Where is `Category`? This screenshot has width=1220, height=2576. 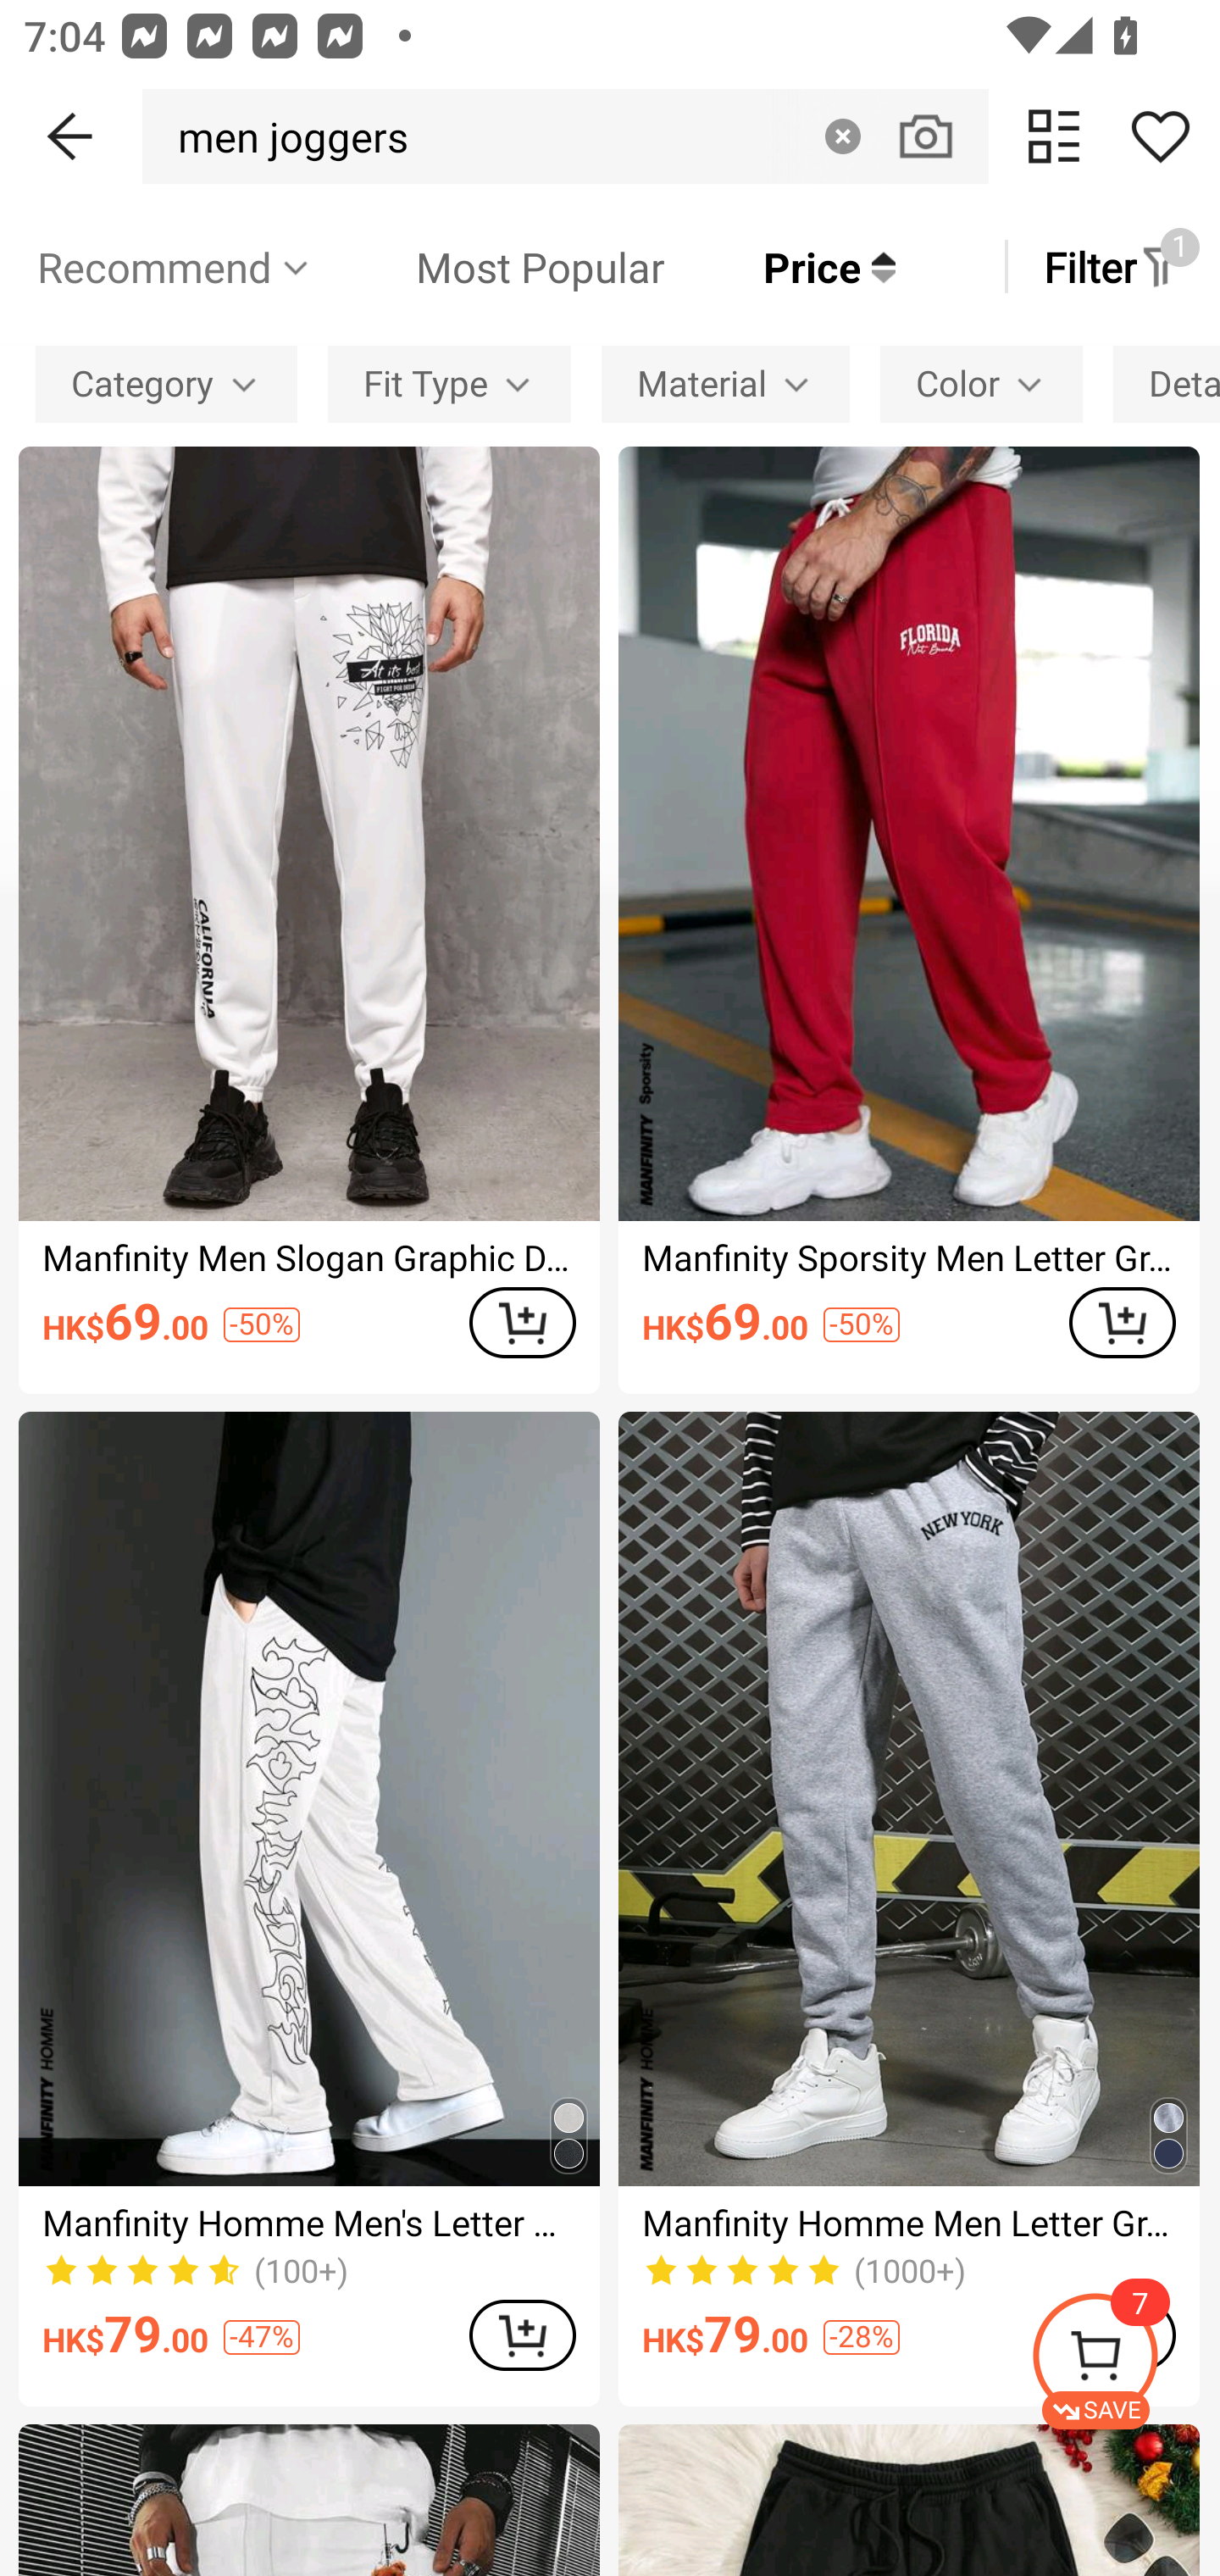
Category is located at coordinates (166, 383).